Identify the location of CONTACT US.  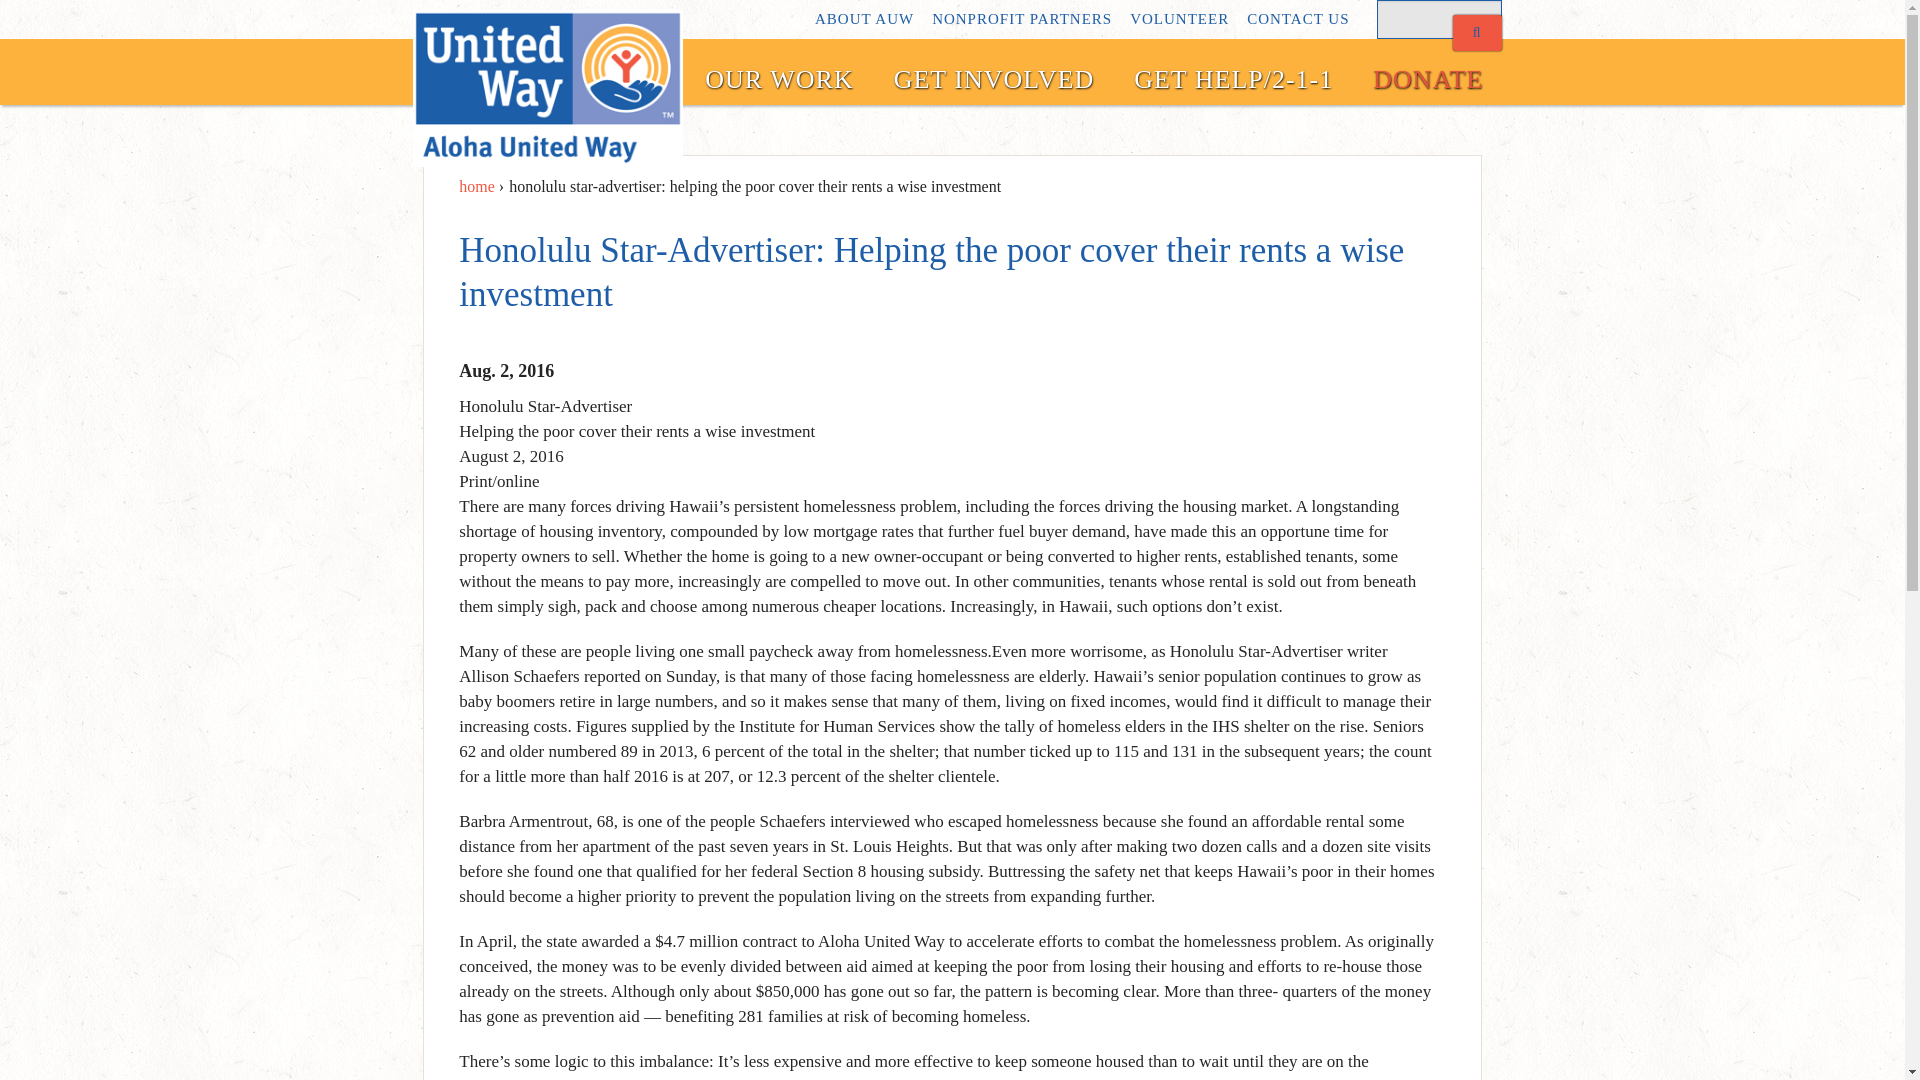
(1298, 19).